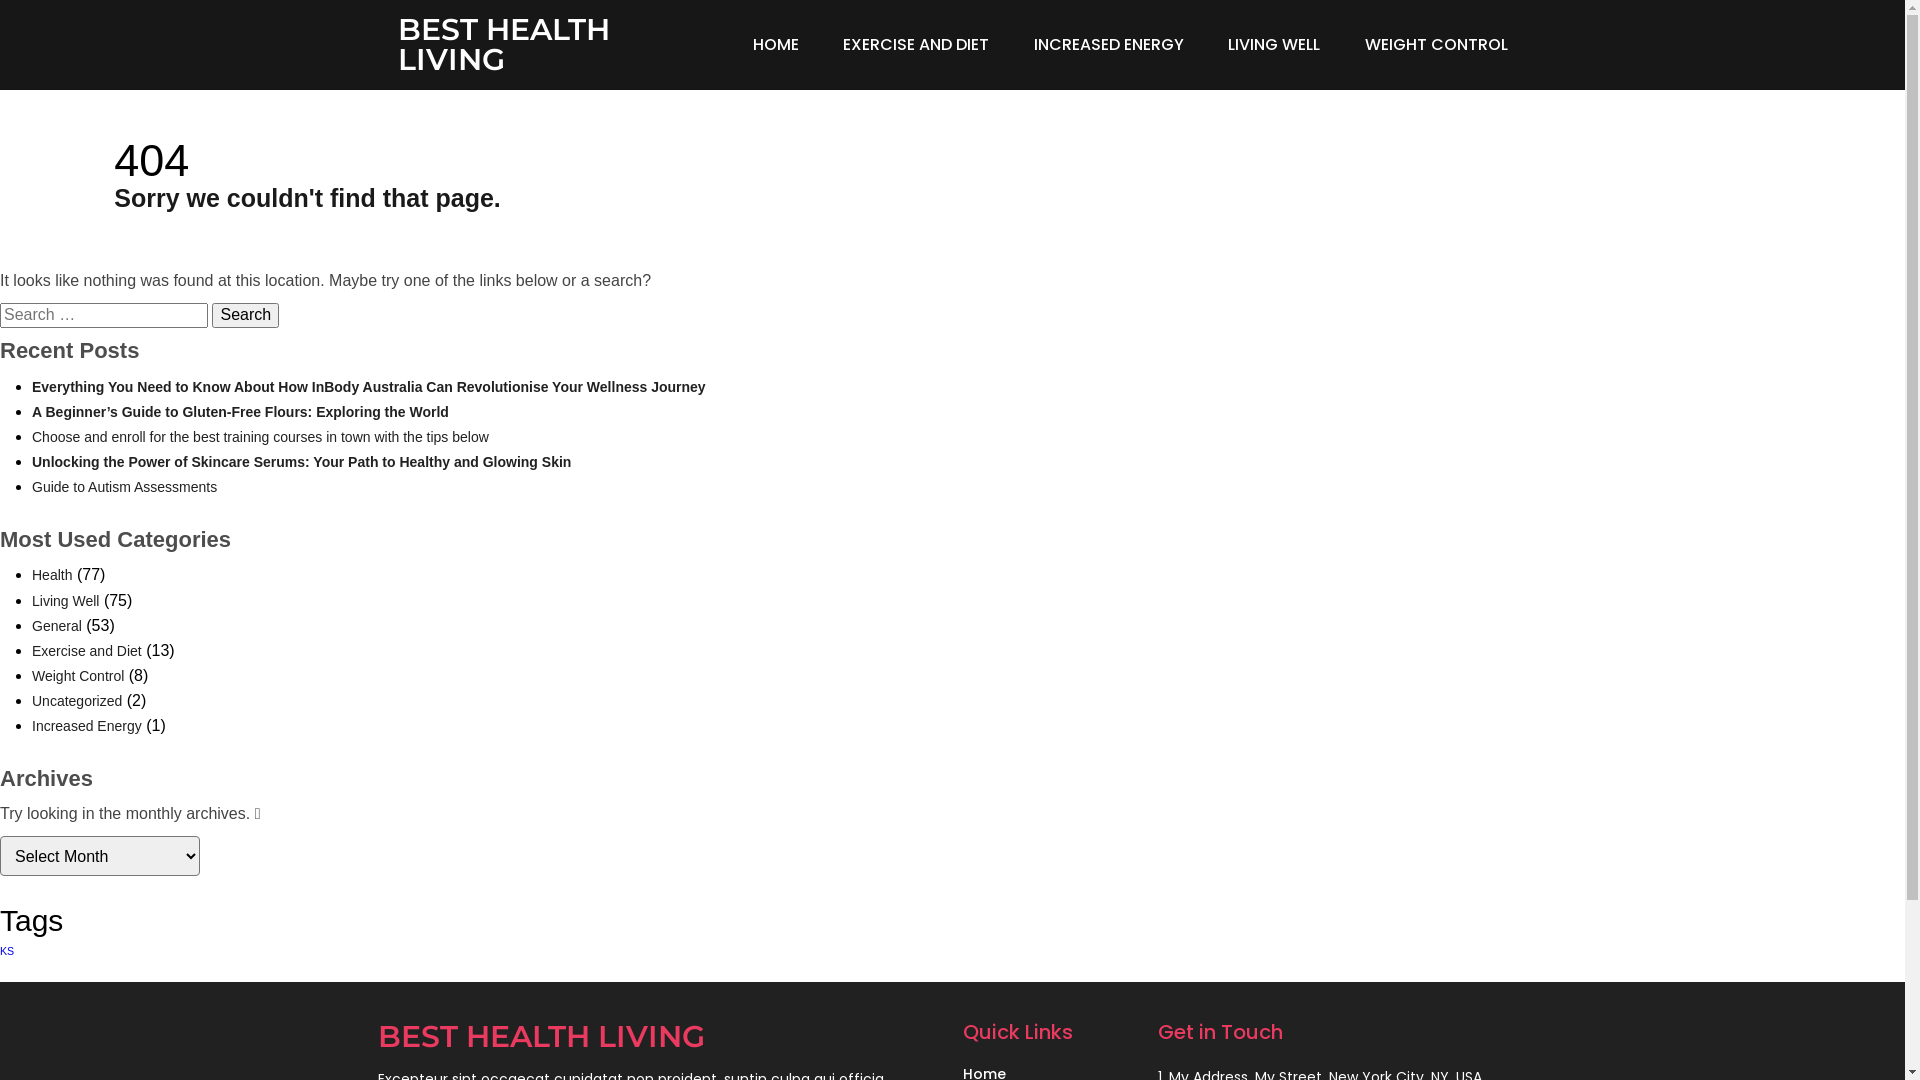 The image size is (1920, 1080). Describe the element at coordinates (246, 315) in the screenshot. I see `Search` at that location.